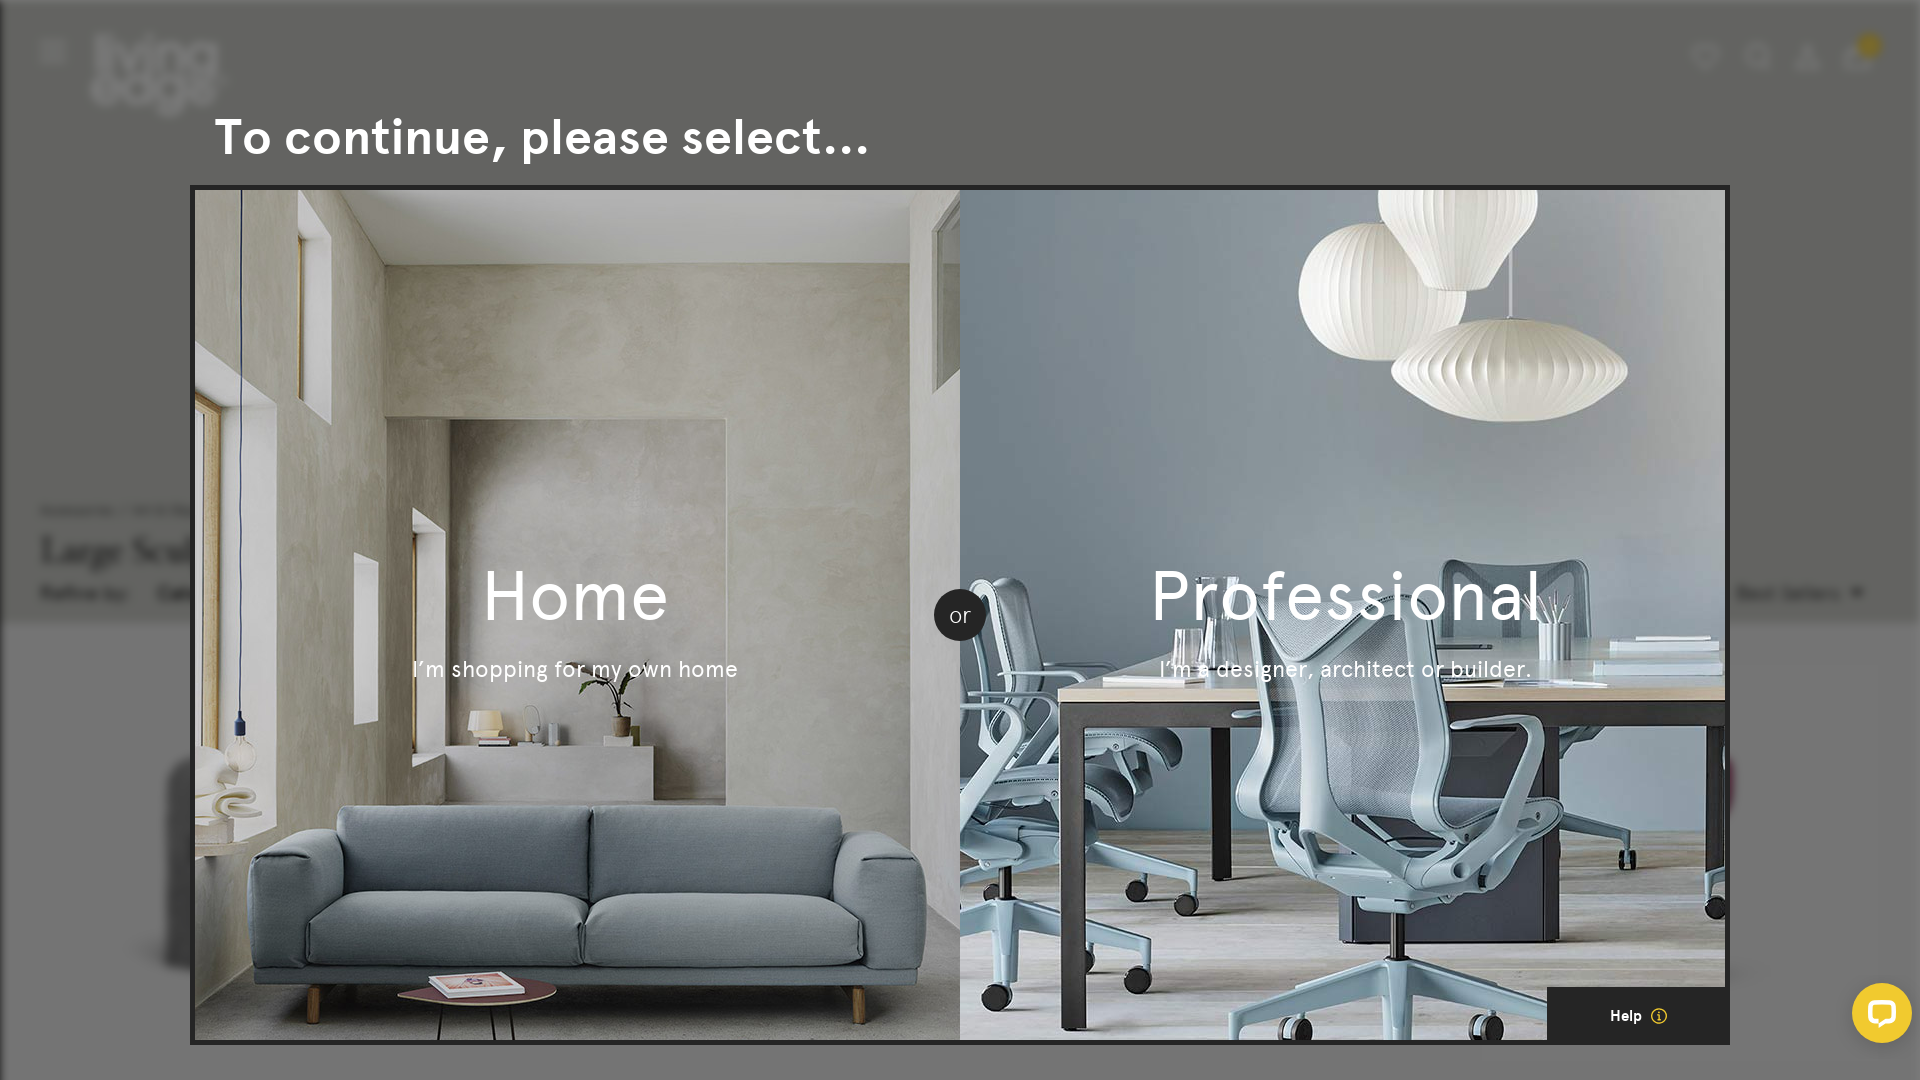 This screenshot has width=1920, height=1080. What do you see at coordinates (175, 510) in the screenshot?
I see `Art & Objects` at bounding box center [175, 510].